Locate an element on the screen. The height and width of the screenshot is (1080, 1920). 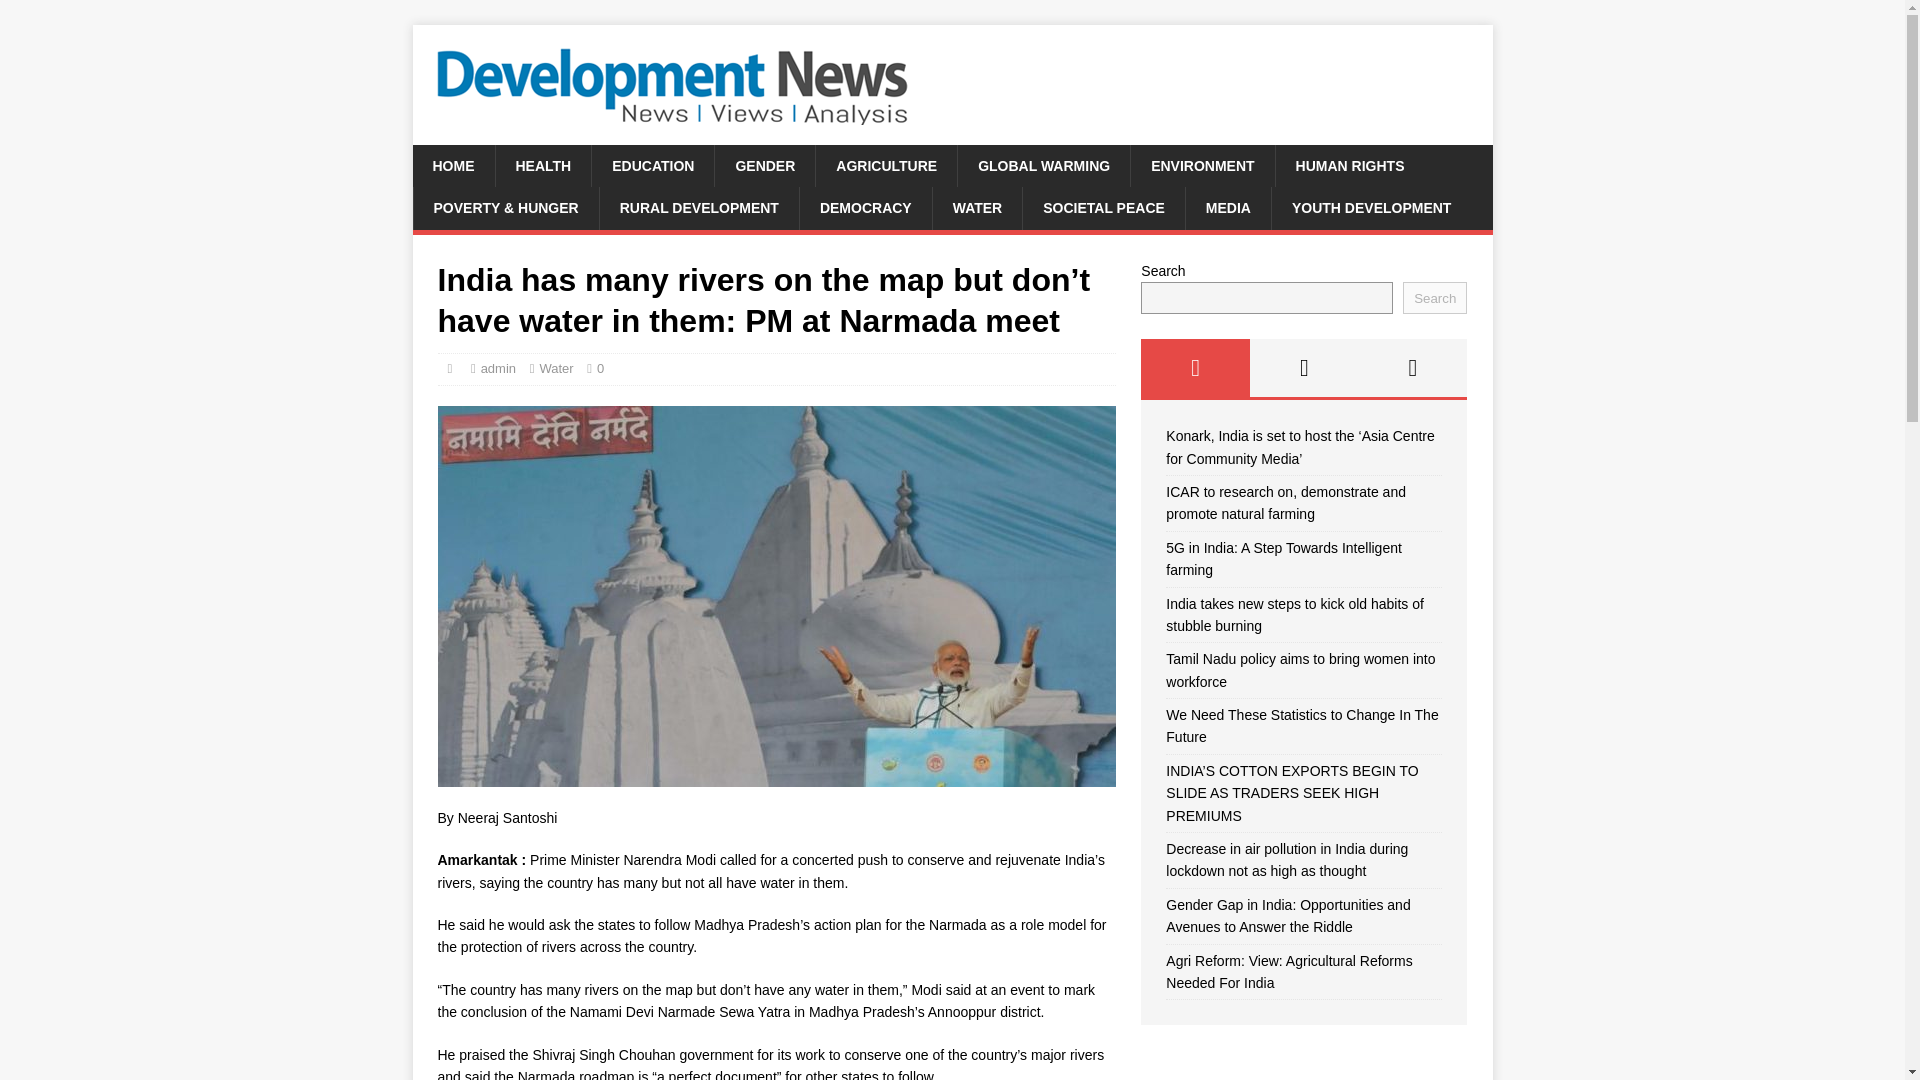
DEMOCRACY is located at coordinates (864, 207).